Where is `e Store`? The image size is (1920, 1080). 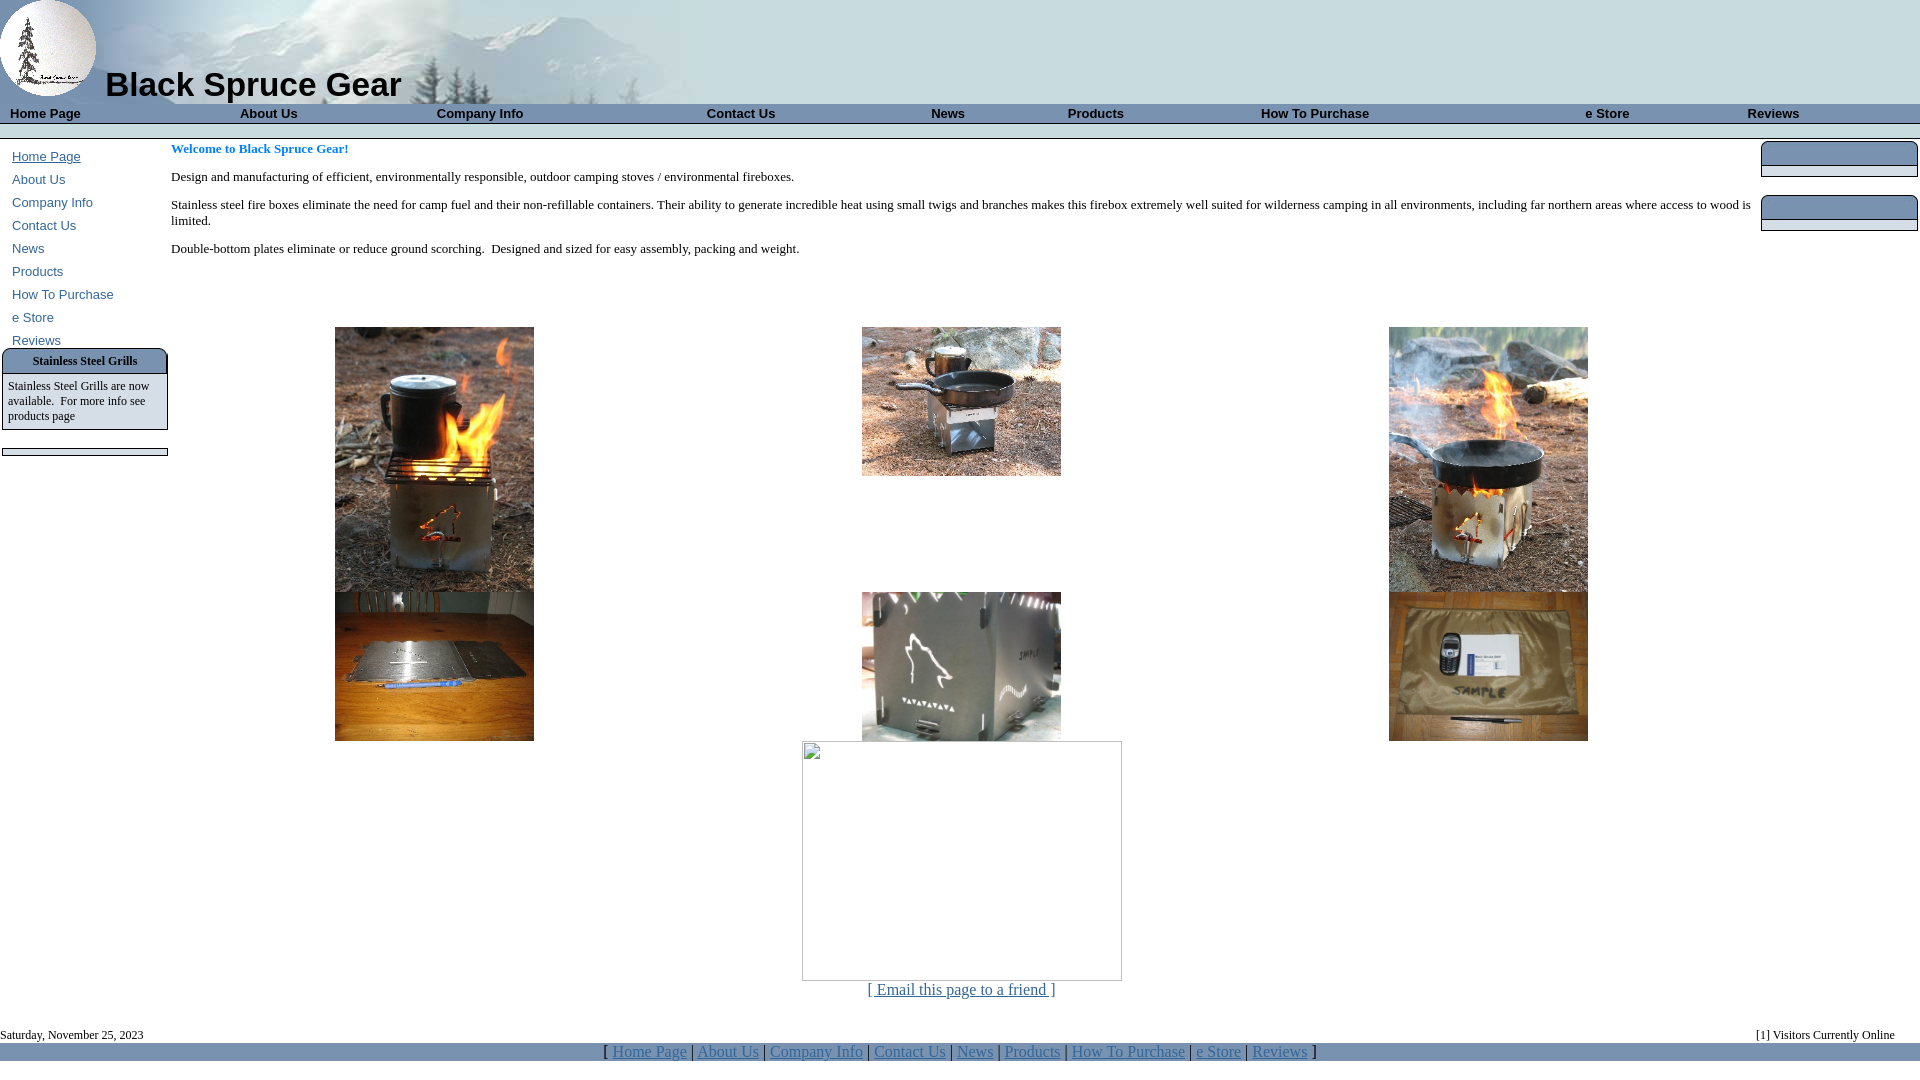 e Store is located at coordinates (33, 318).